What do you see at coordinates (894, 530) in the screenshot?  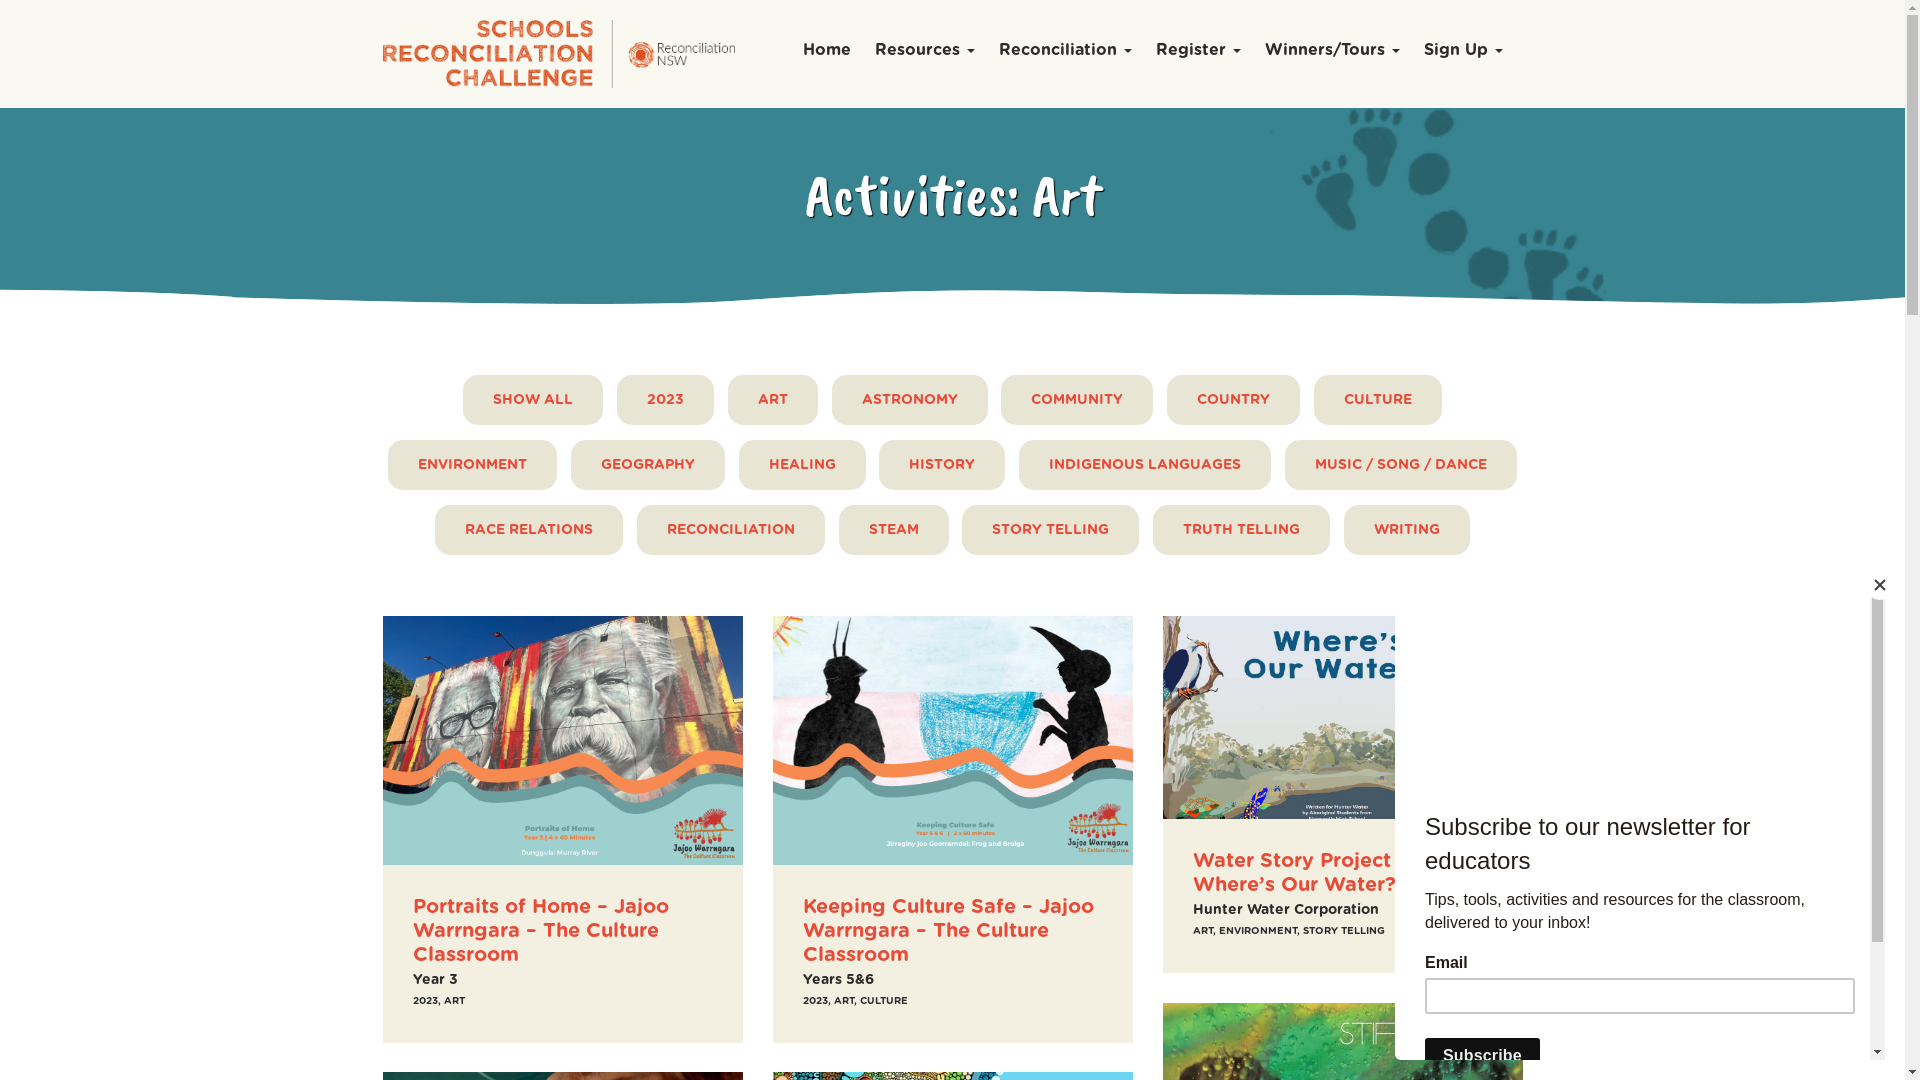 I see `STEAM` at bounding box center [894, 530].